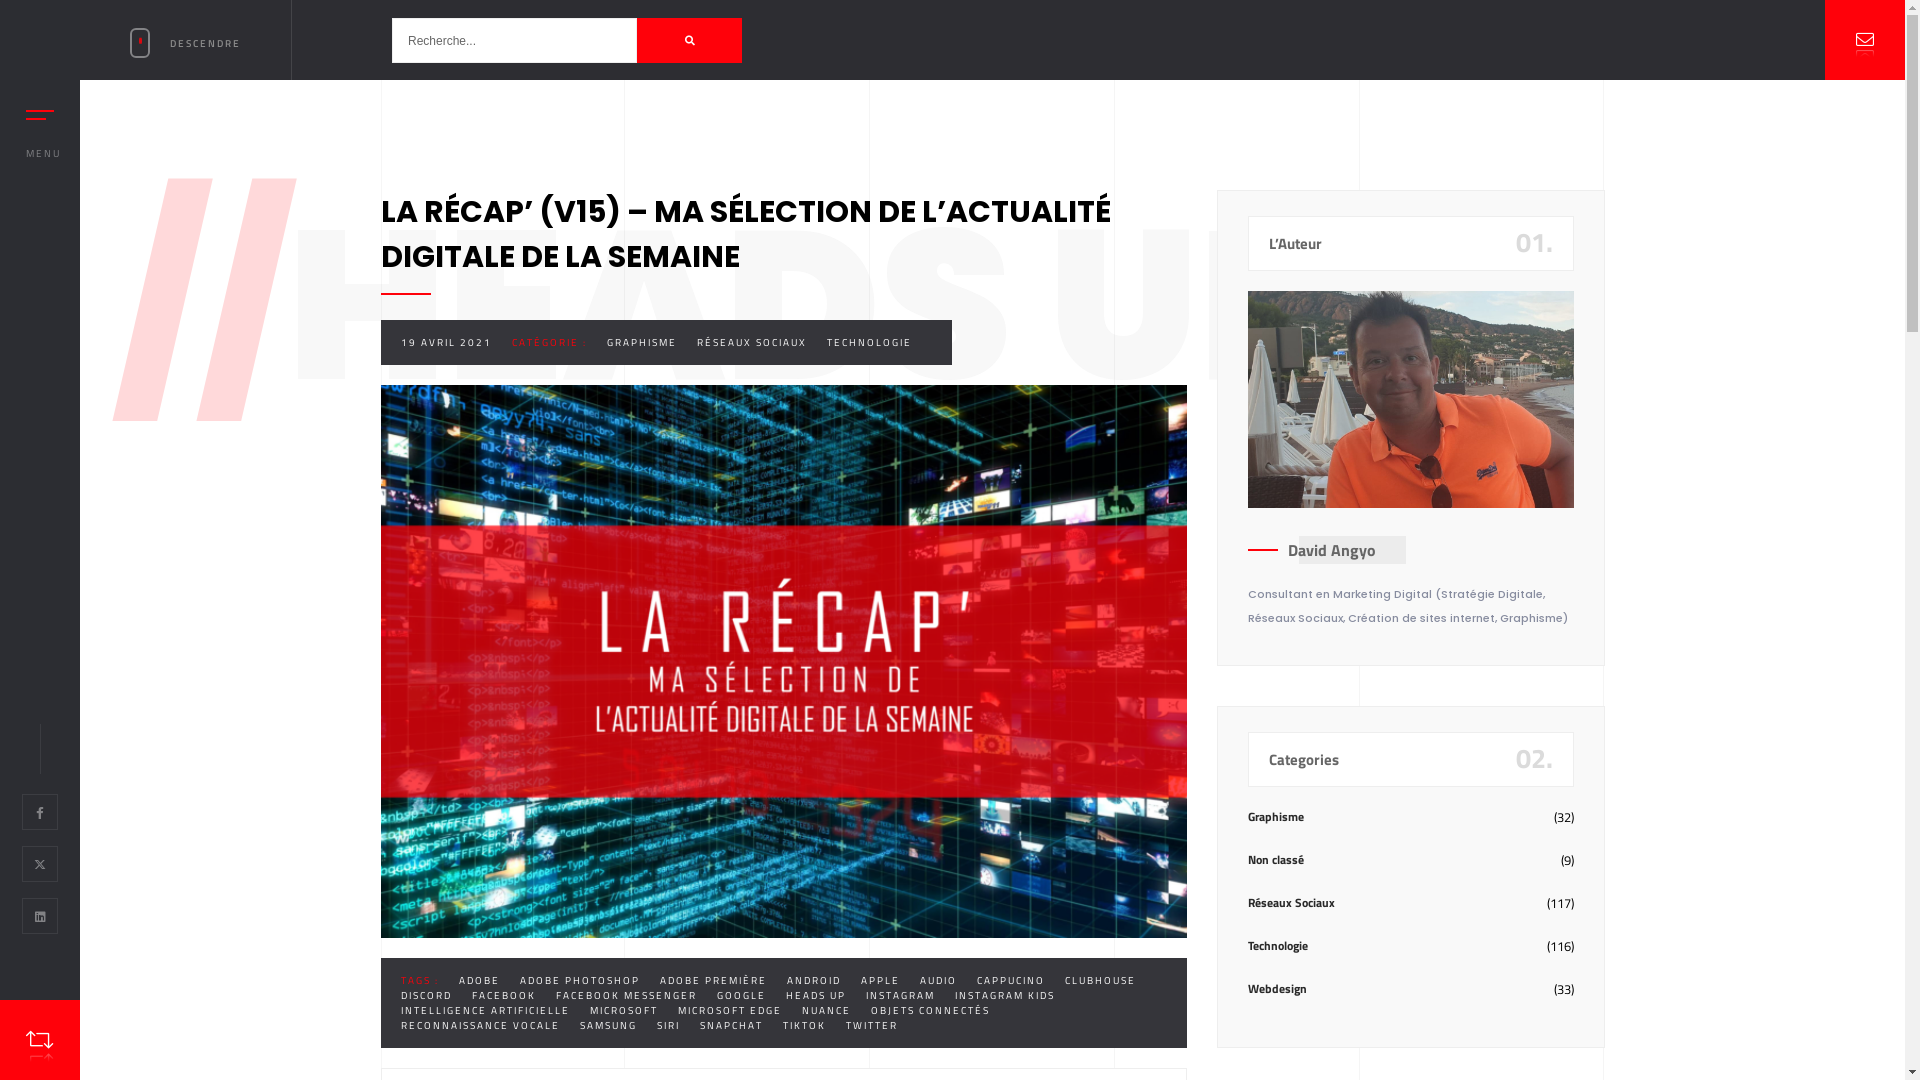  Describe the element at coordinates (826, 1010) in the screenshot. I see `NUANCE` at that location.